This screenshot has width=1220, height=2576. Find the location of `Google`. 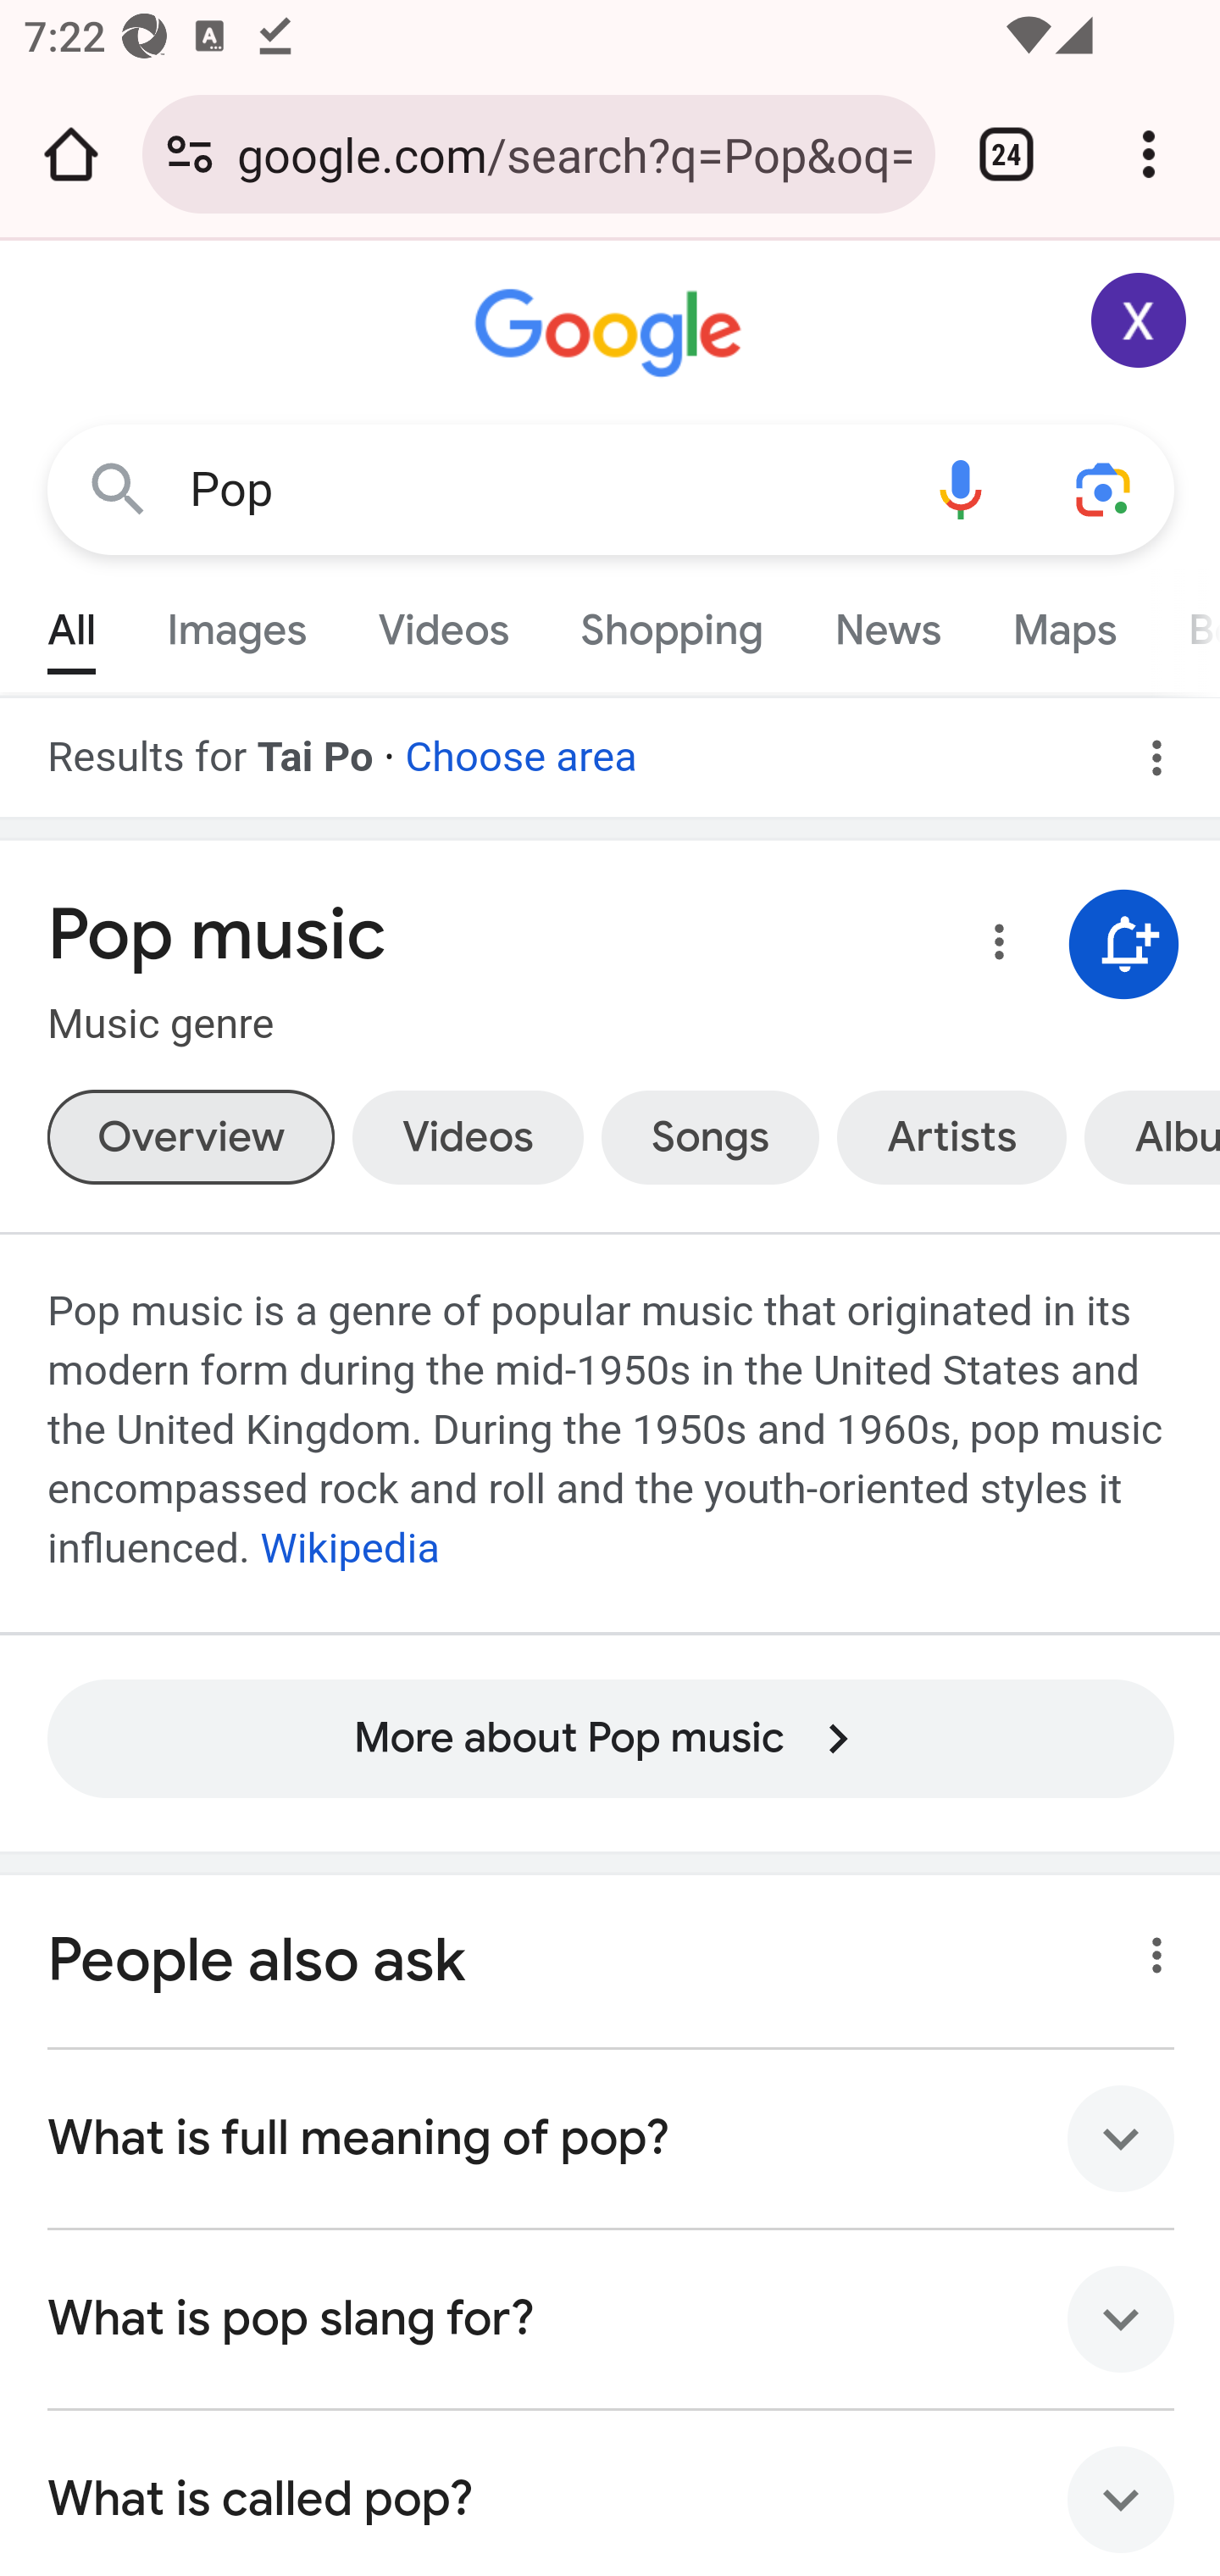

Google is located at coordinates (612, 334).